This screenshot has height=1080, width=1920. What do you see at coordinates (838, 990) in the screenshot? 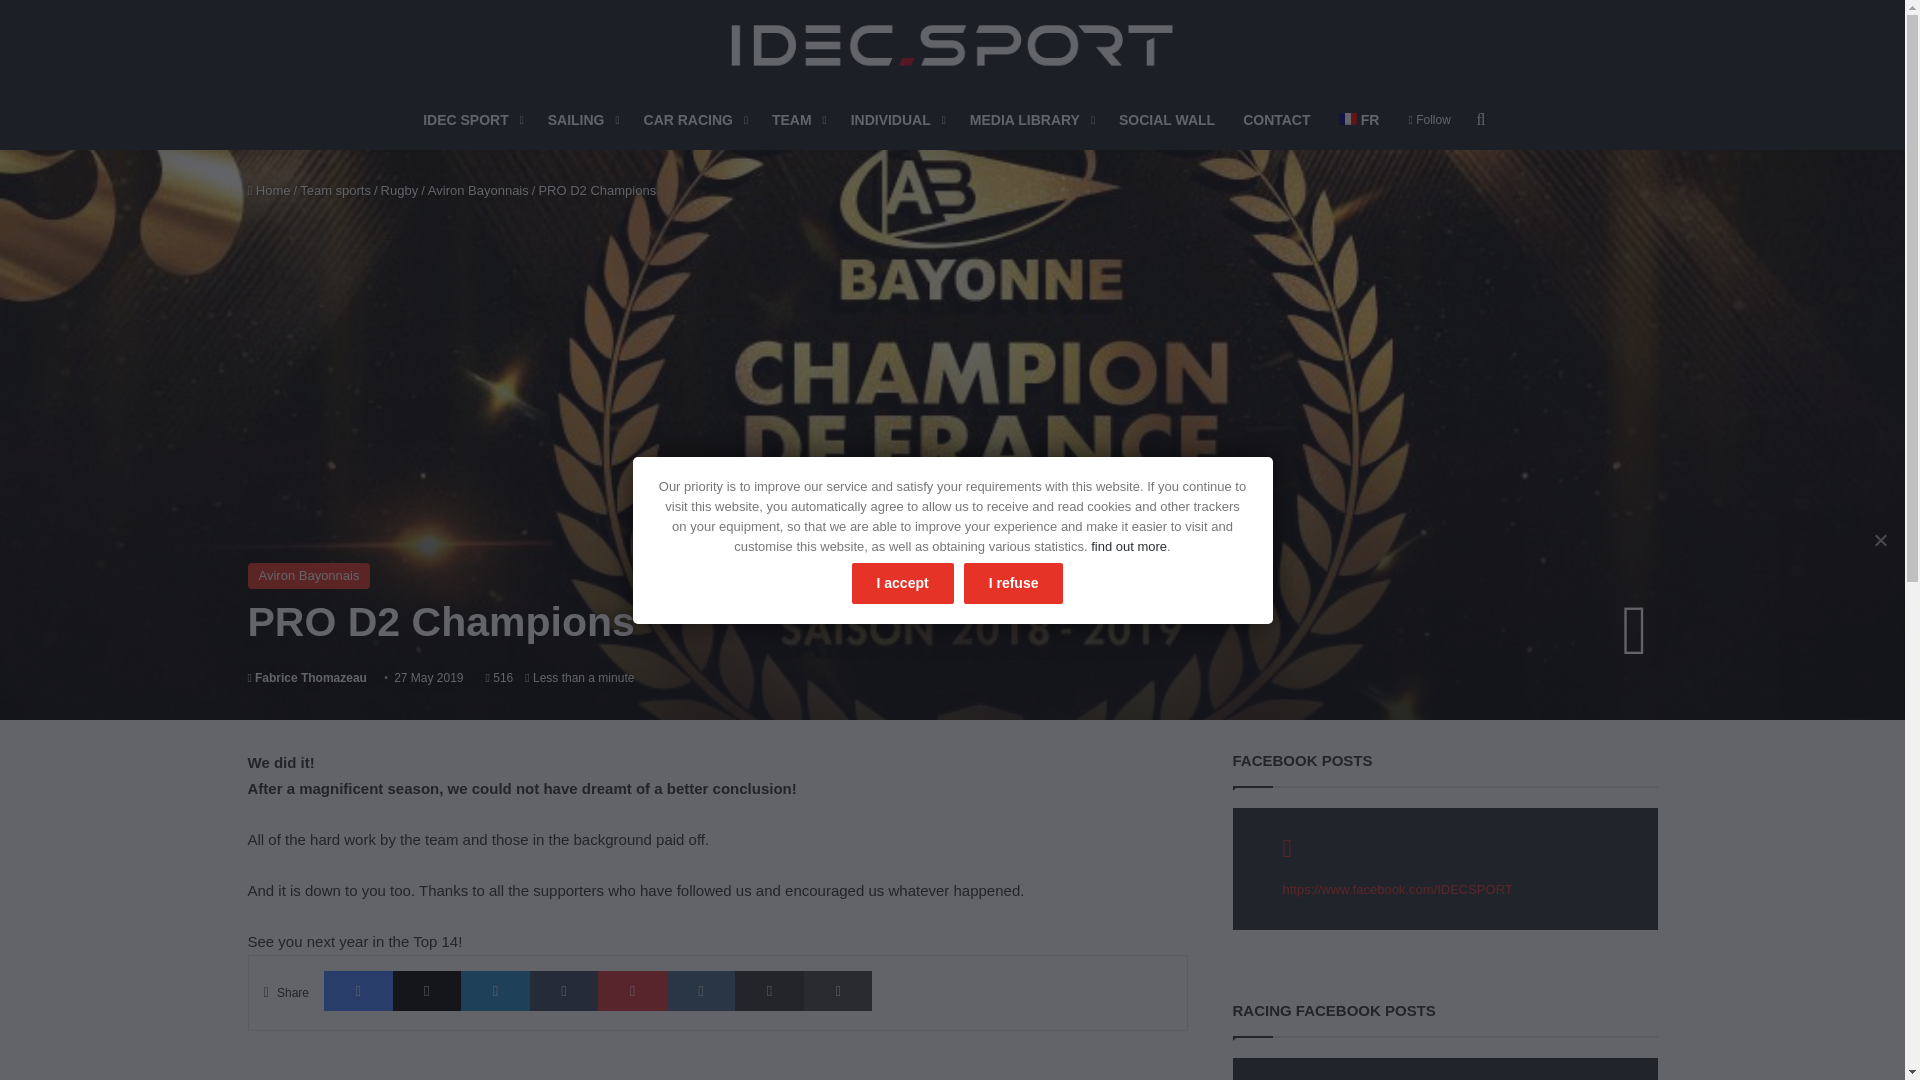
I see `Print` at bounding box center [838, 990].